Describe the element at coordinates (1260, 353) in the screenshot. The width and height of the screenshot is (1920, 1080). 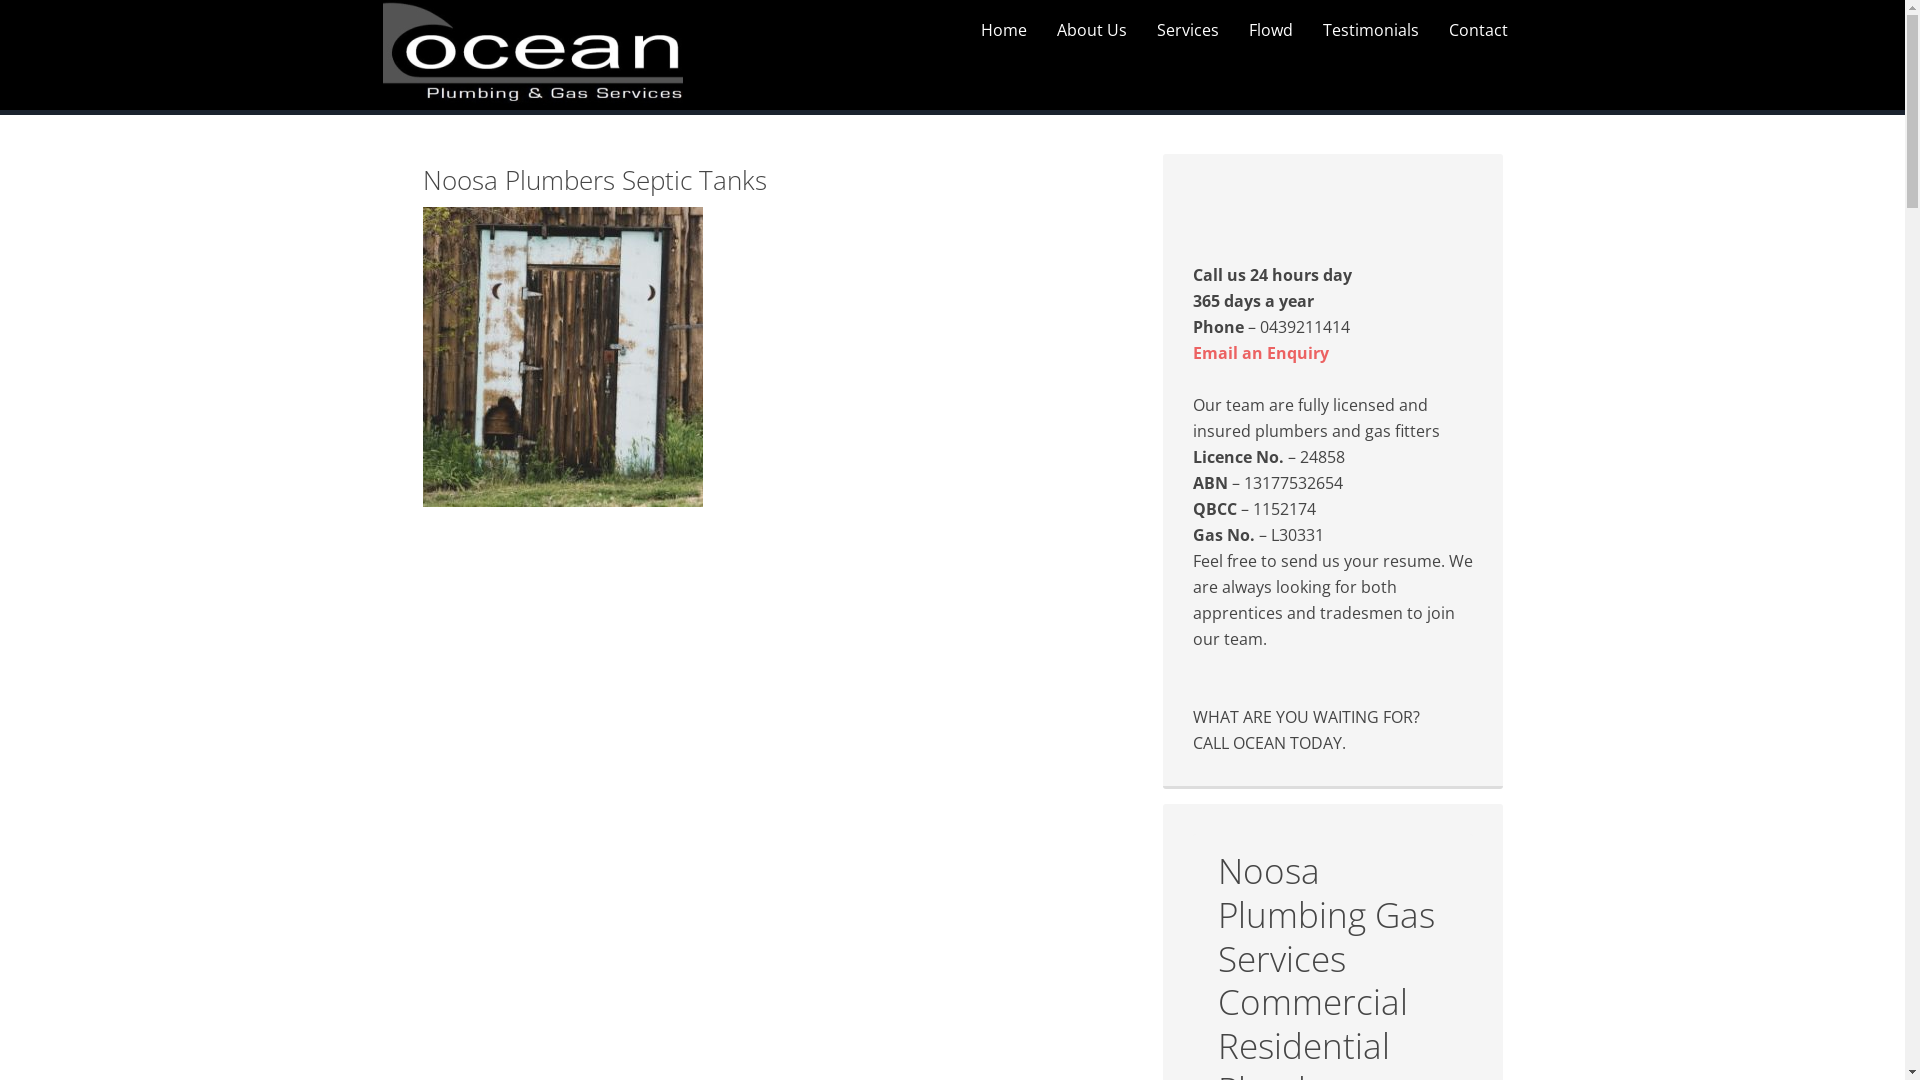
I see `Email an Enquiry` at that location.